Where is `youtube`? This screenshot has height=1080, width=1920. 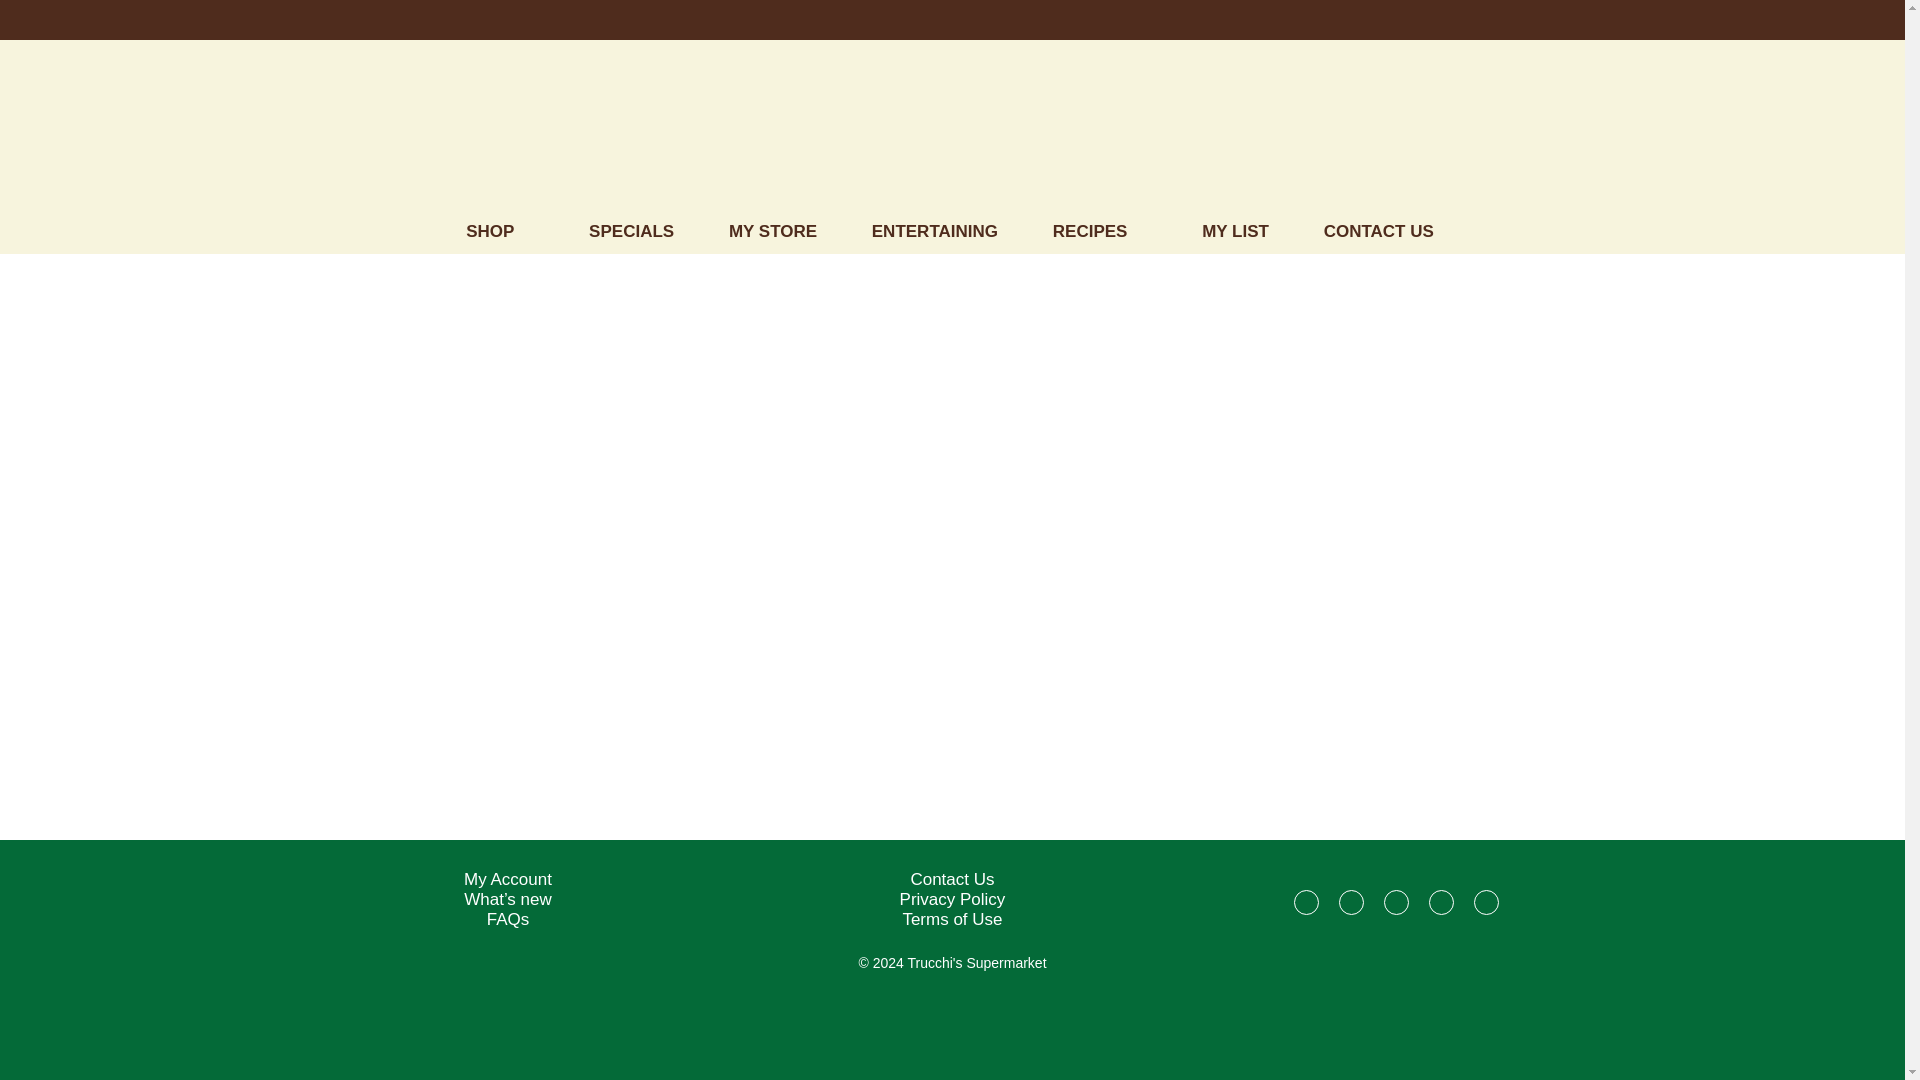
youtube is located at coordinates (1486, 909).